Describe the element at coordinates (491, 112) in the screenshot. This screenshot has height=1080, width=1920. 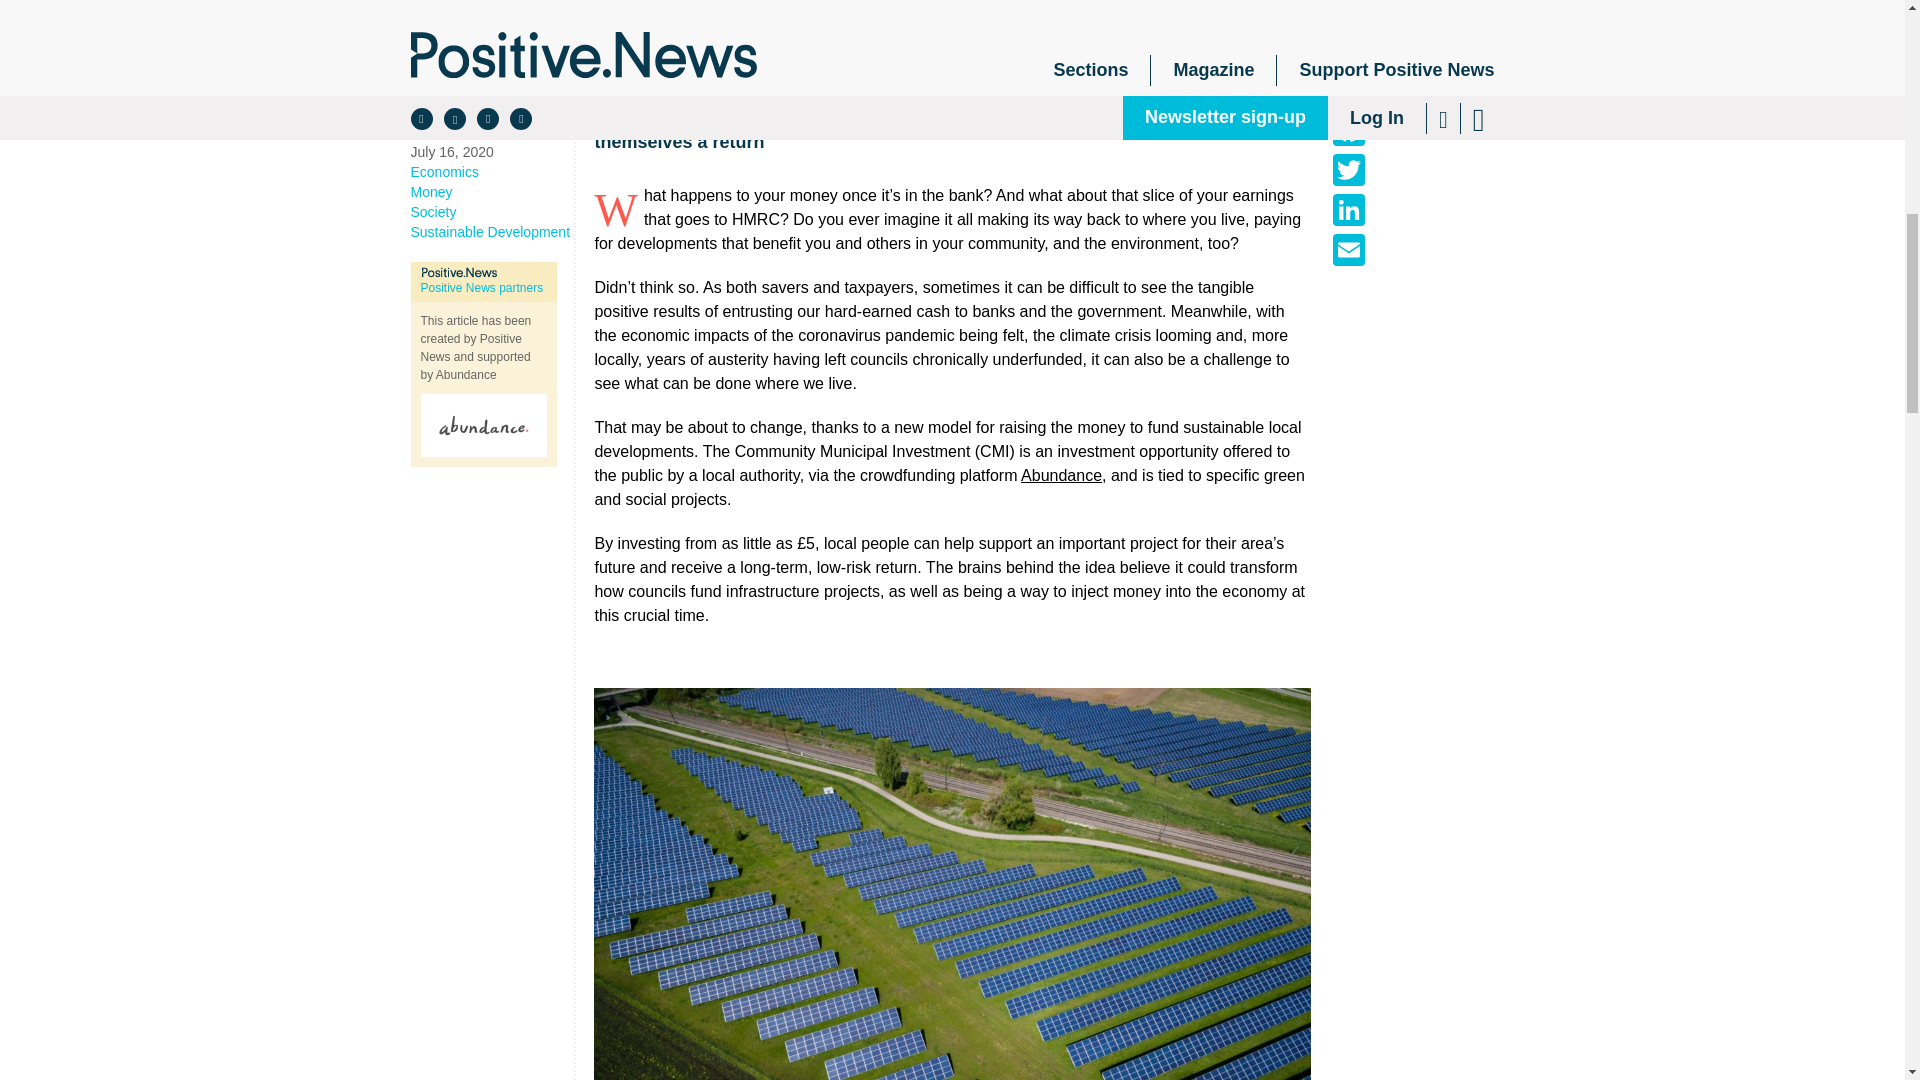
I see `Nicola Slawson` at that location.